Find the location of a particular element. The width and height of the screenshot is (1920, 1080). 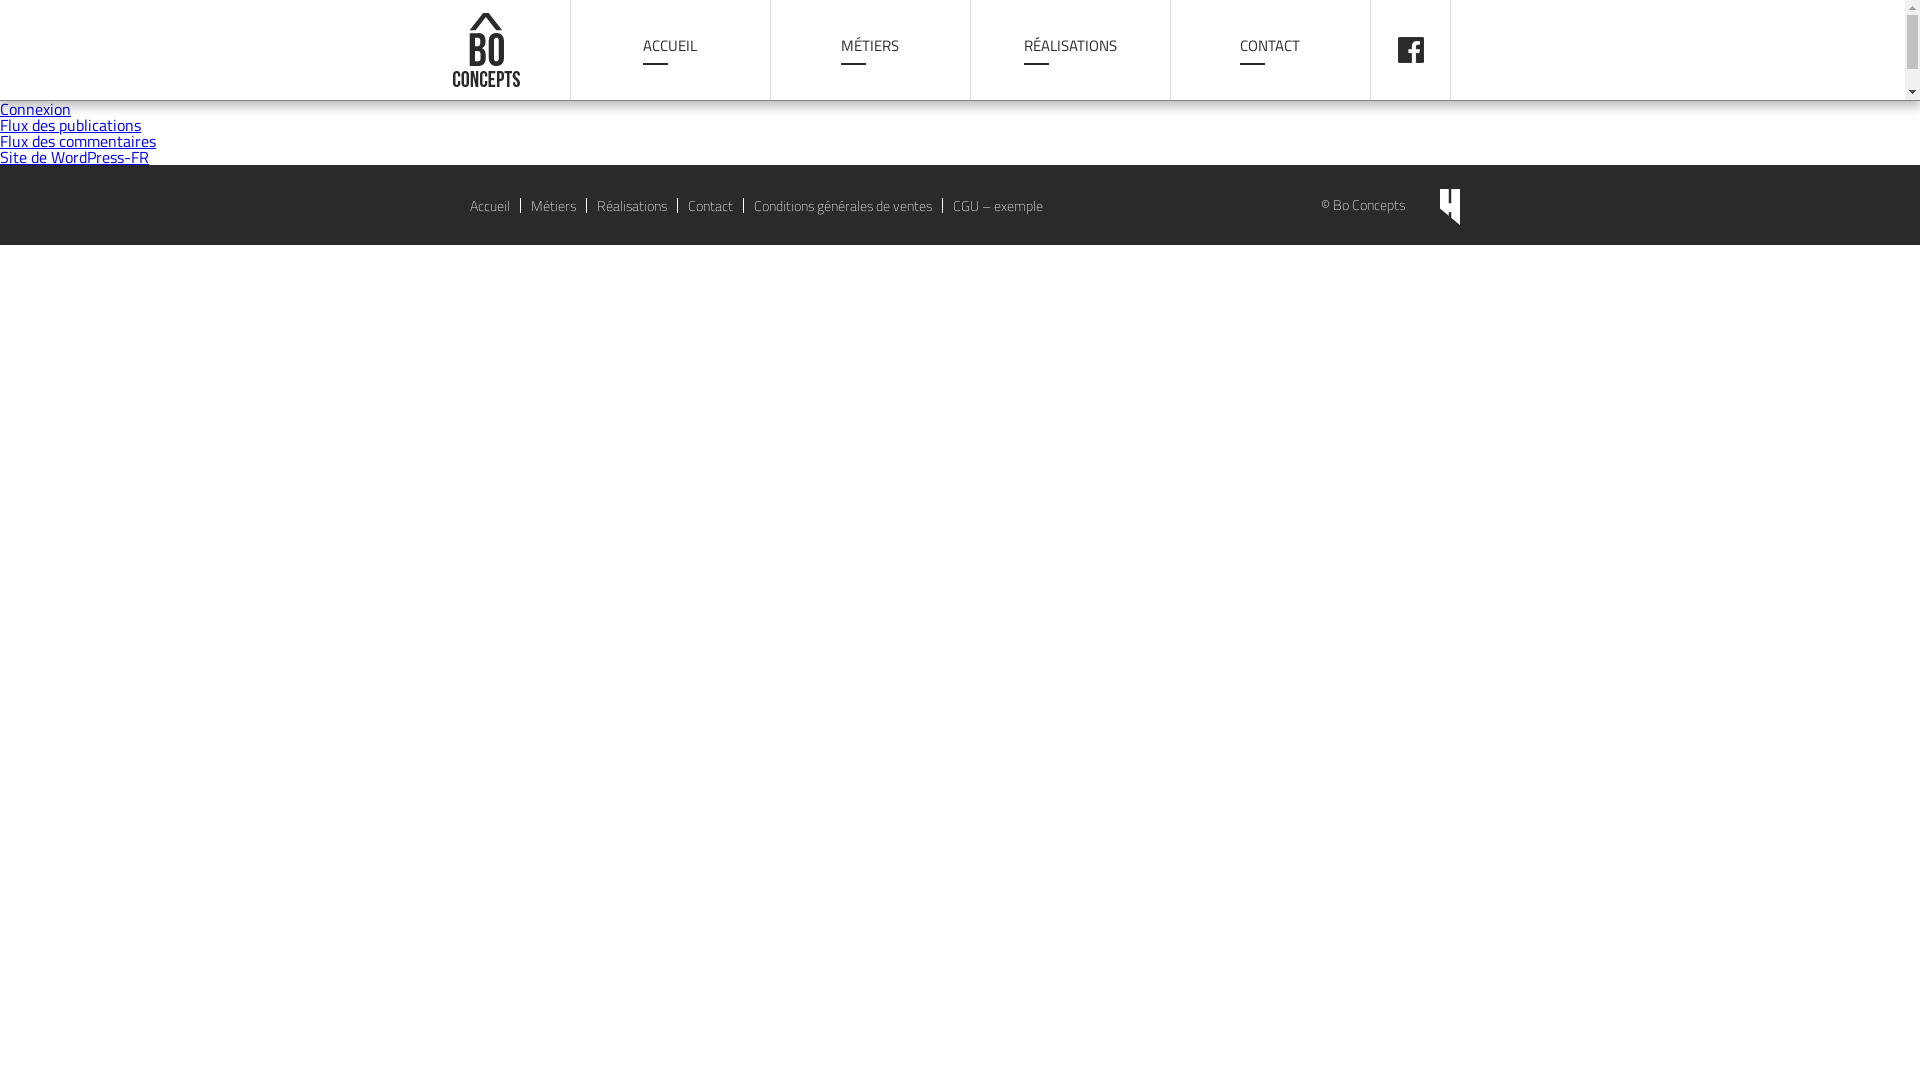

Site de WordPress-FR is located at coordinates (74, 157).